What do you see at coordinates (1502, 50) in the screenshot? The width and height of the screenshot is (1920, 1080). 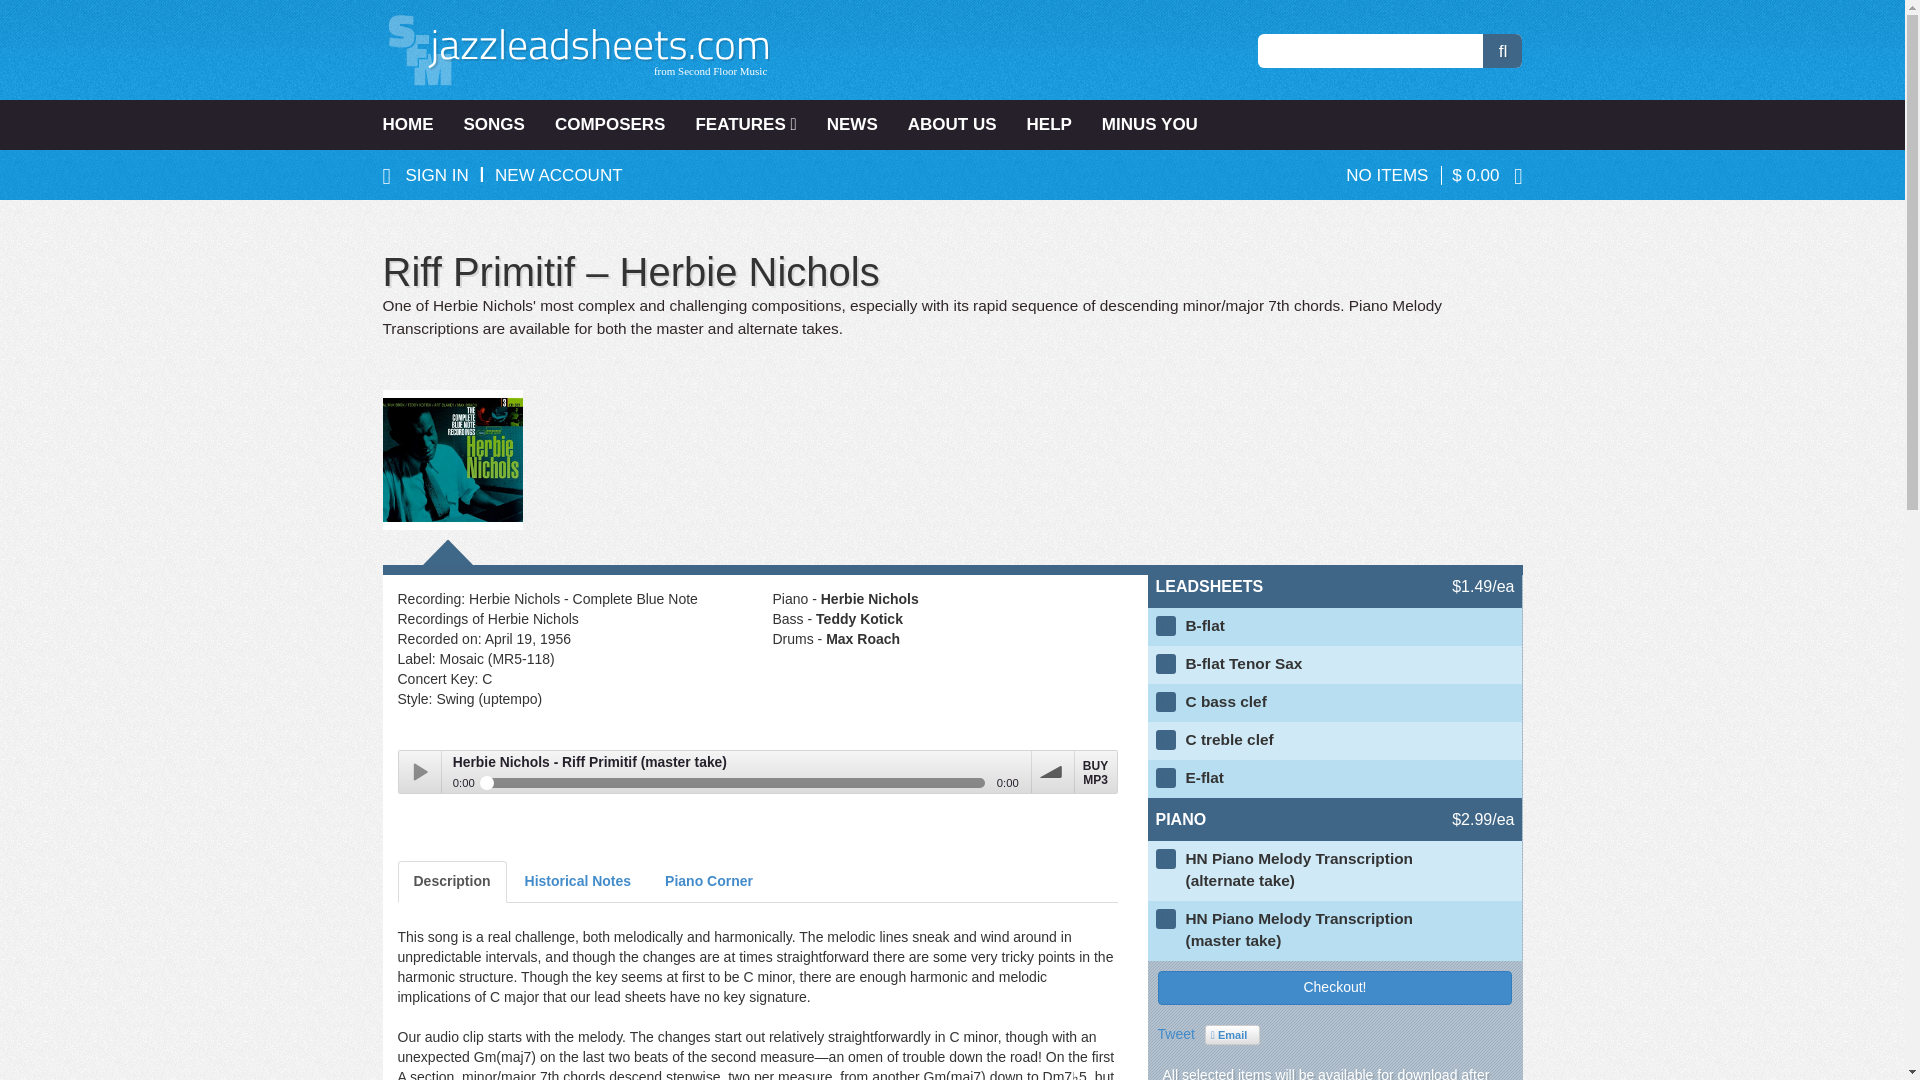 I see `Search` at bounding box center [1502, 50].